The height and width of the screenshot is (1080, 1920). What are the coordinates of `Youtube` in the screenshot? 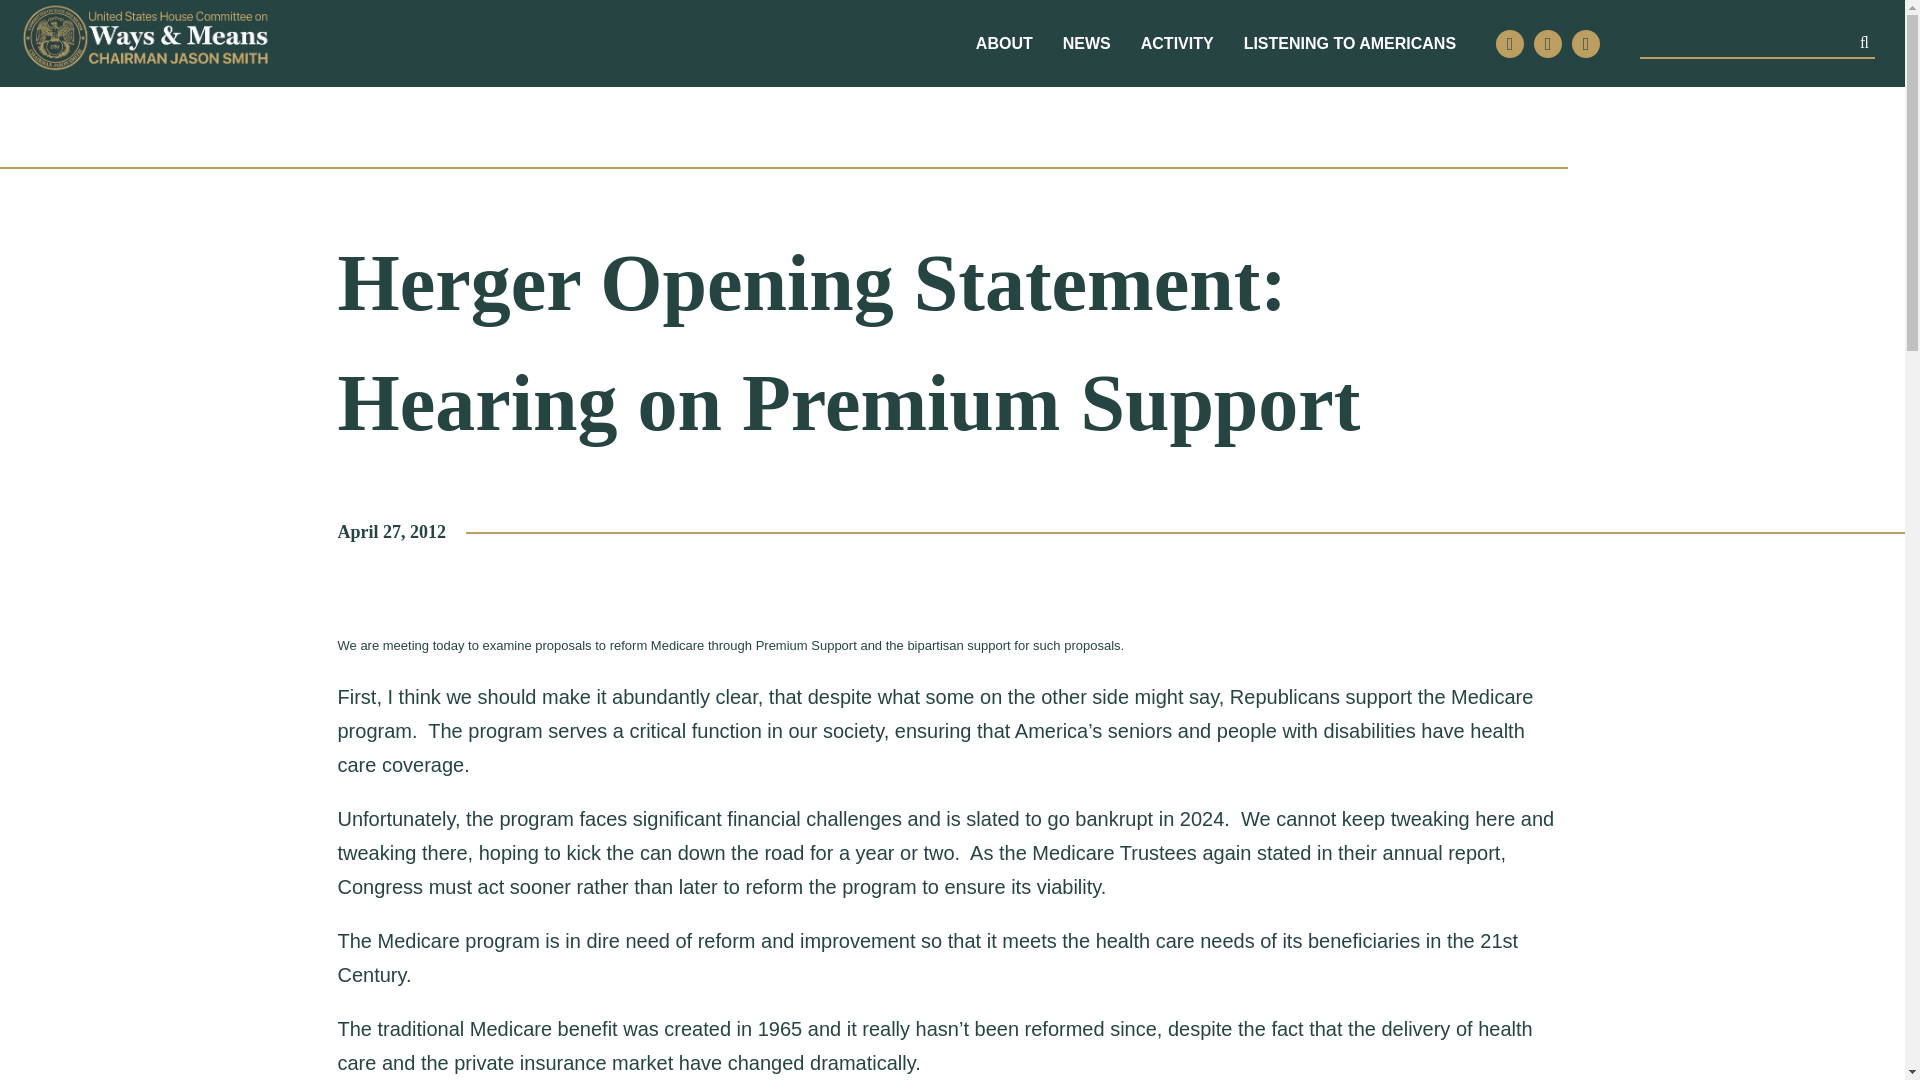 It's located at (1586, 44).